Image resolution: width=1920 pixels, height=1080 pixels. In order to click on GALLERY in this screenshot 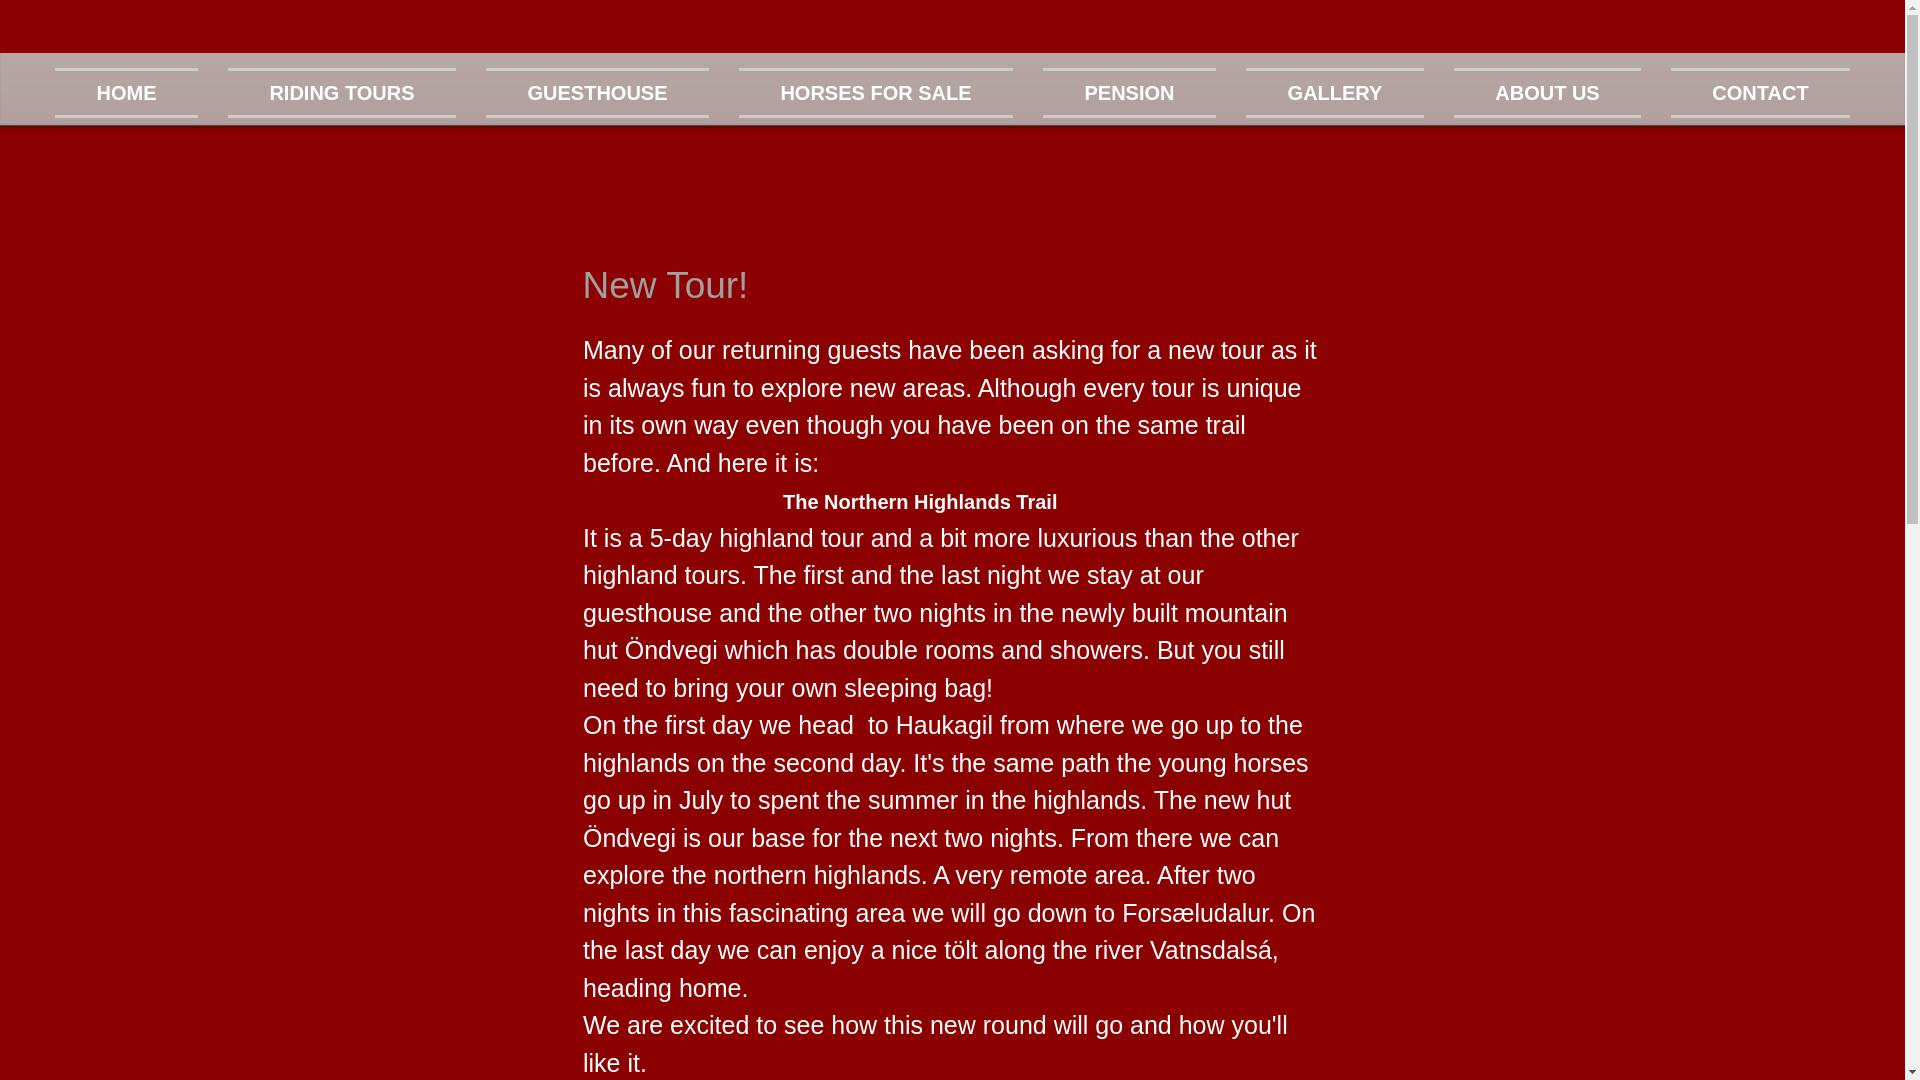, I will do `click(1334, 92)`.